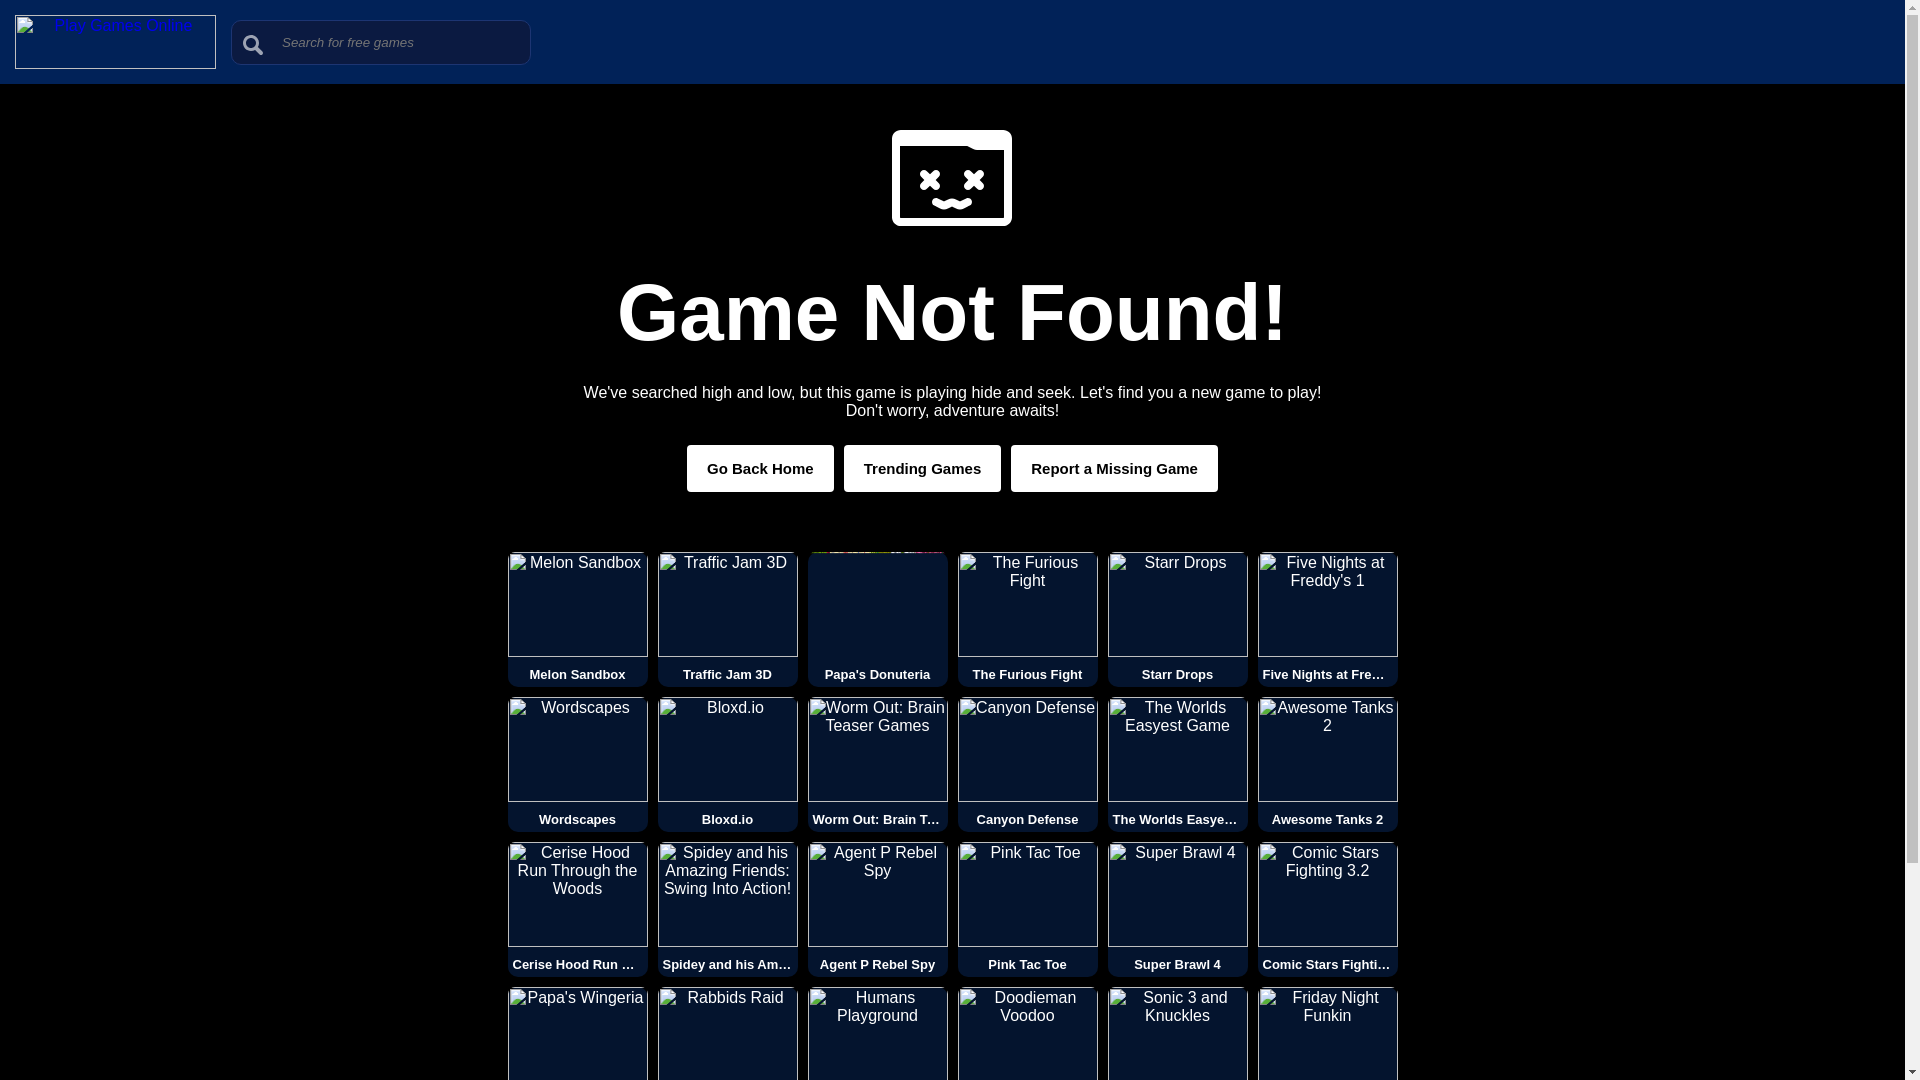  What do you see at coordinates (1028, 764) in the screenshot?
I see `Canyon Defense` at bounding box center [1028, 764].